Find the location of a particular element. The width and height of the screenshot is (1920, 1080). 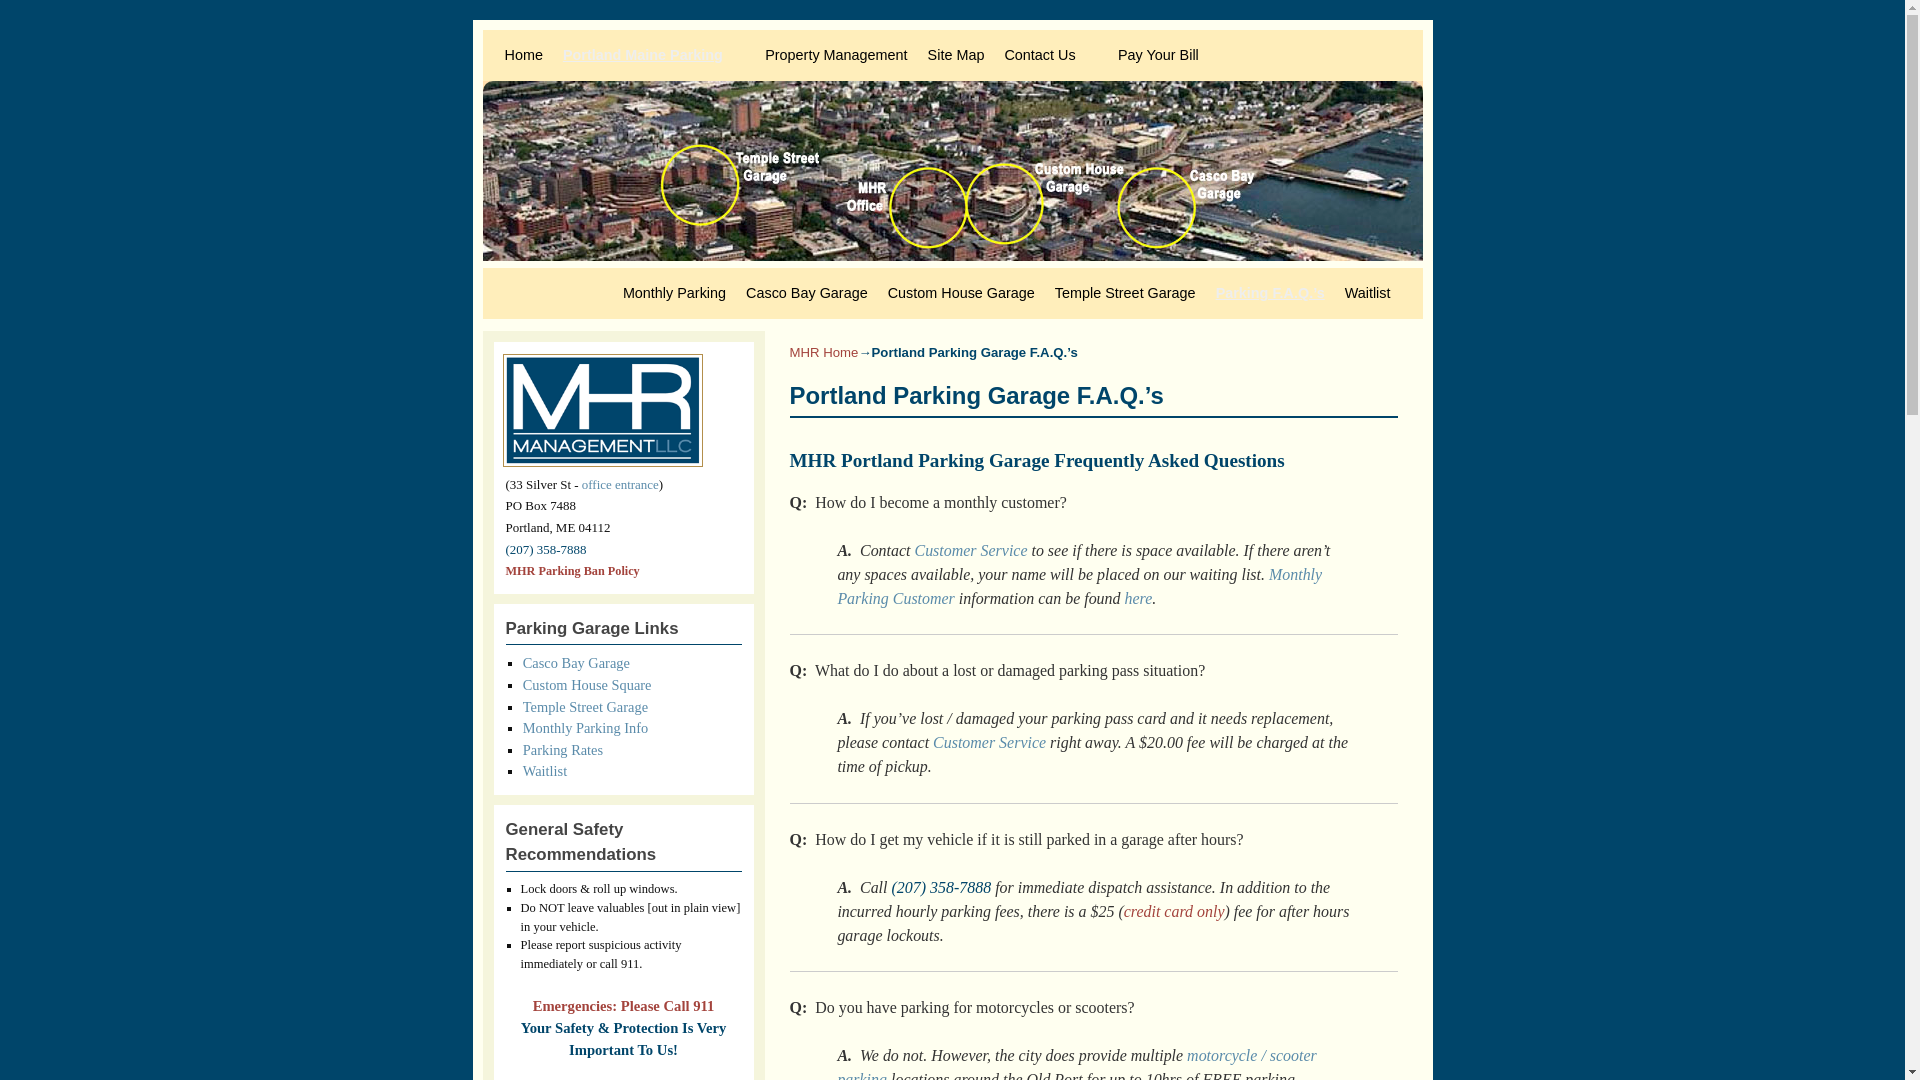

Site Map is located at coordinates (956, 54).